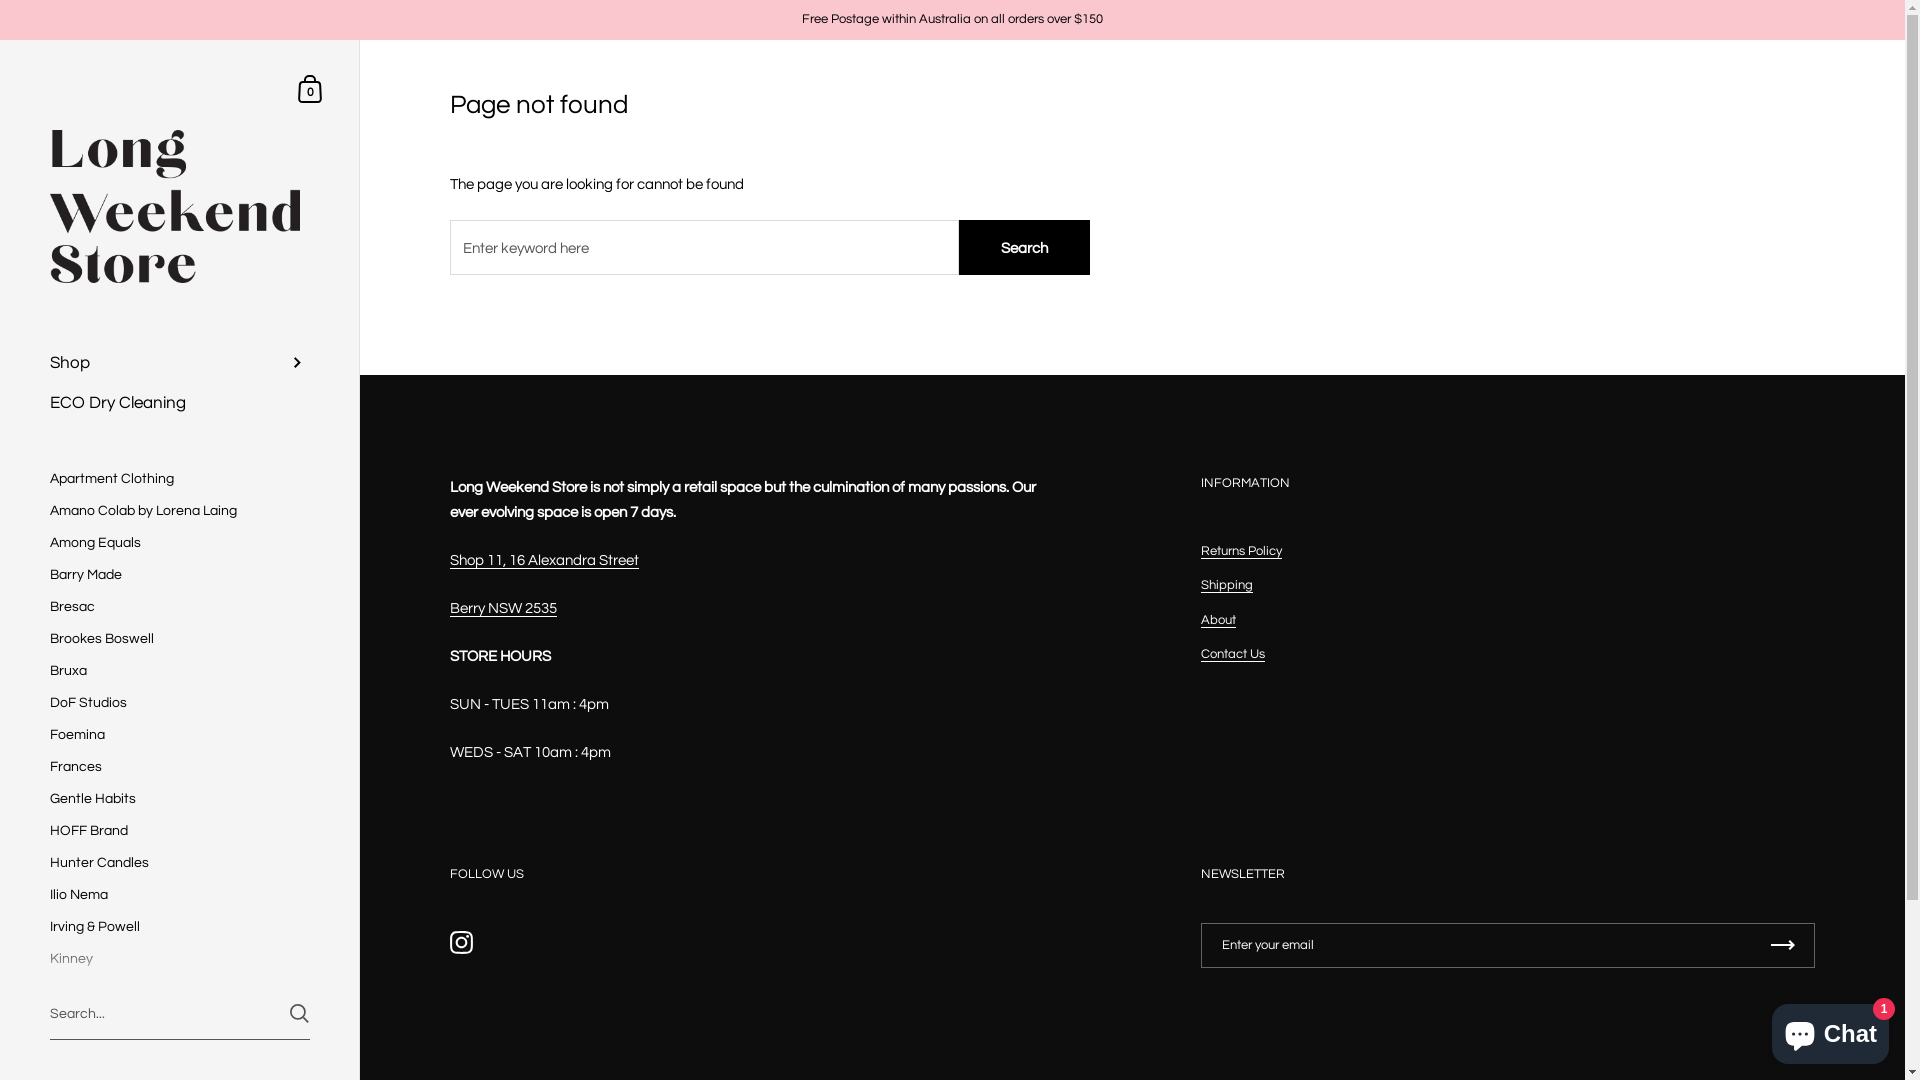  I want to click on Brookes Boswell, so click(180, 639).